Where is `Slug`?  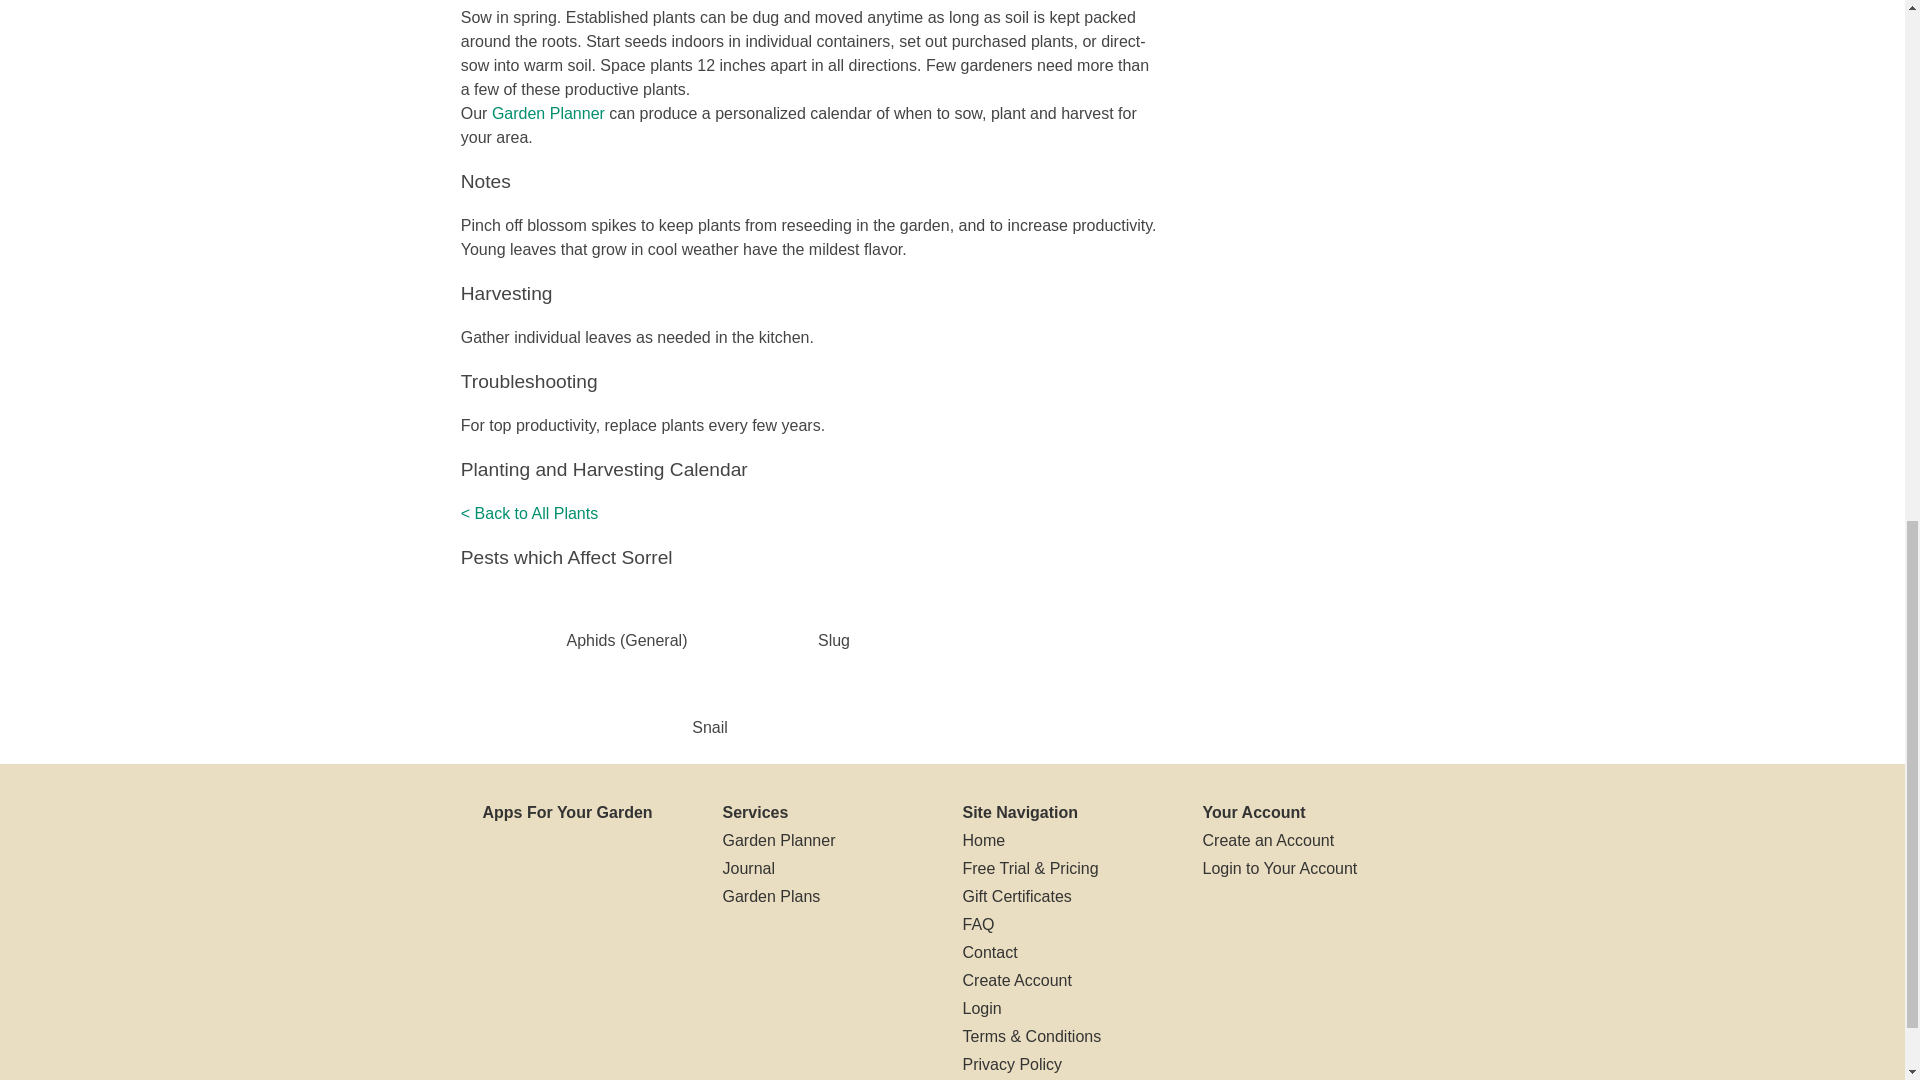
Slug is located at coordinates (834, 640).